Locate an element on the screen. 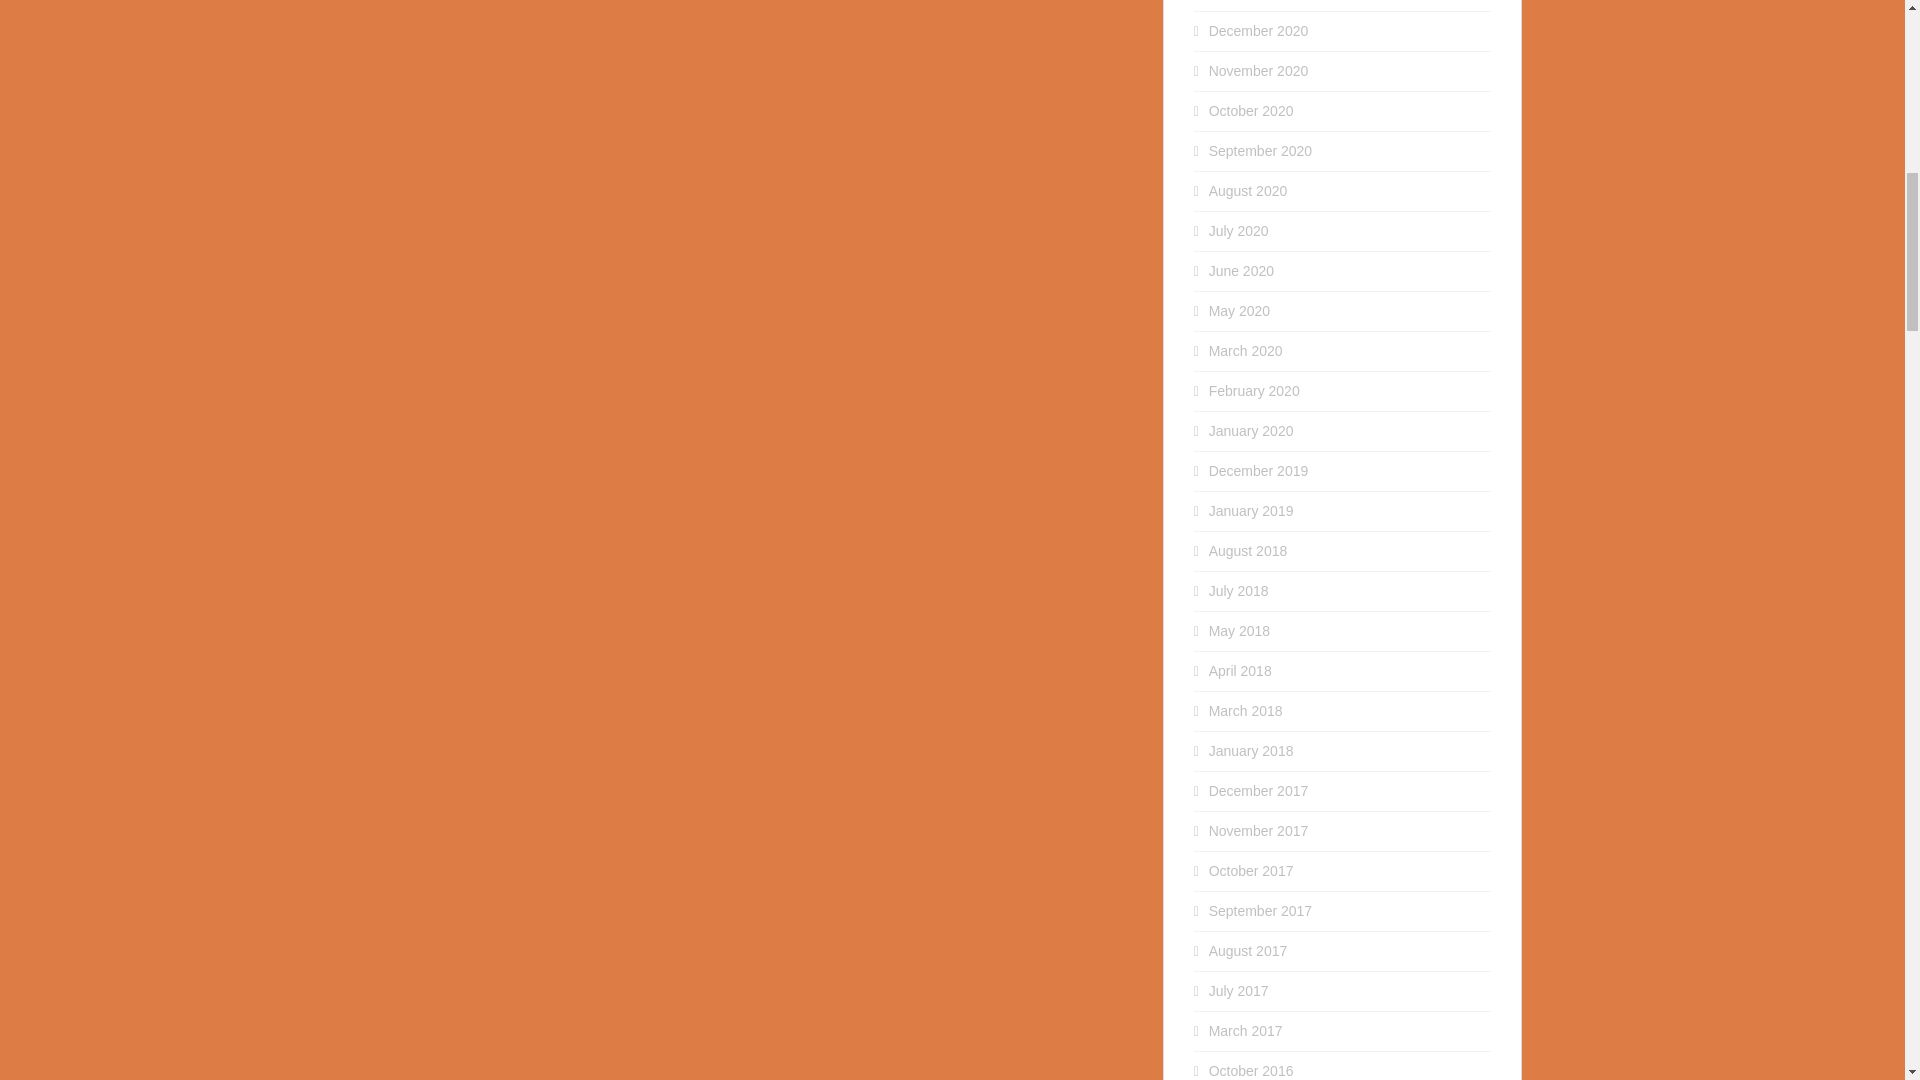 This screenshot has height=1080, width=1920. October 2020 is located at coordinates (1252, 110).